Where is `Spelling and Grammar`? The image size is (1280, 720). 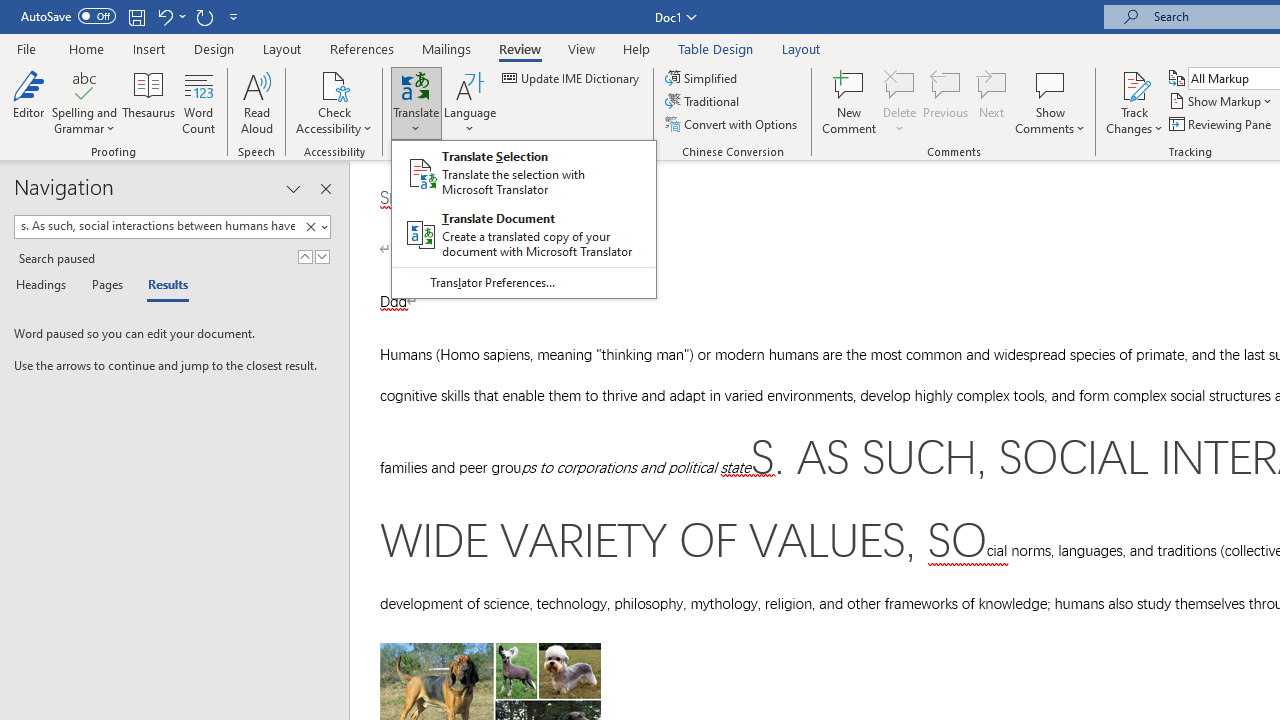 Spelling and Grammar is located at coordinates (84, 102).